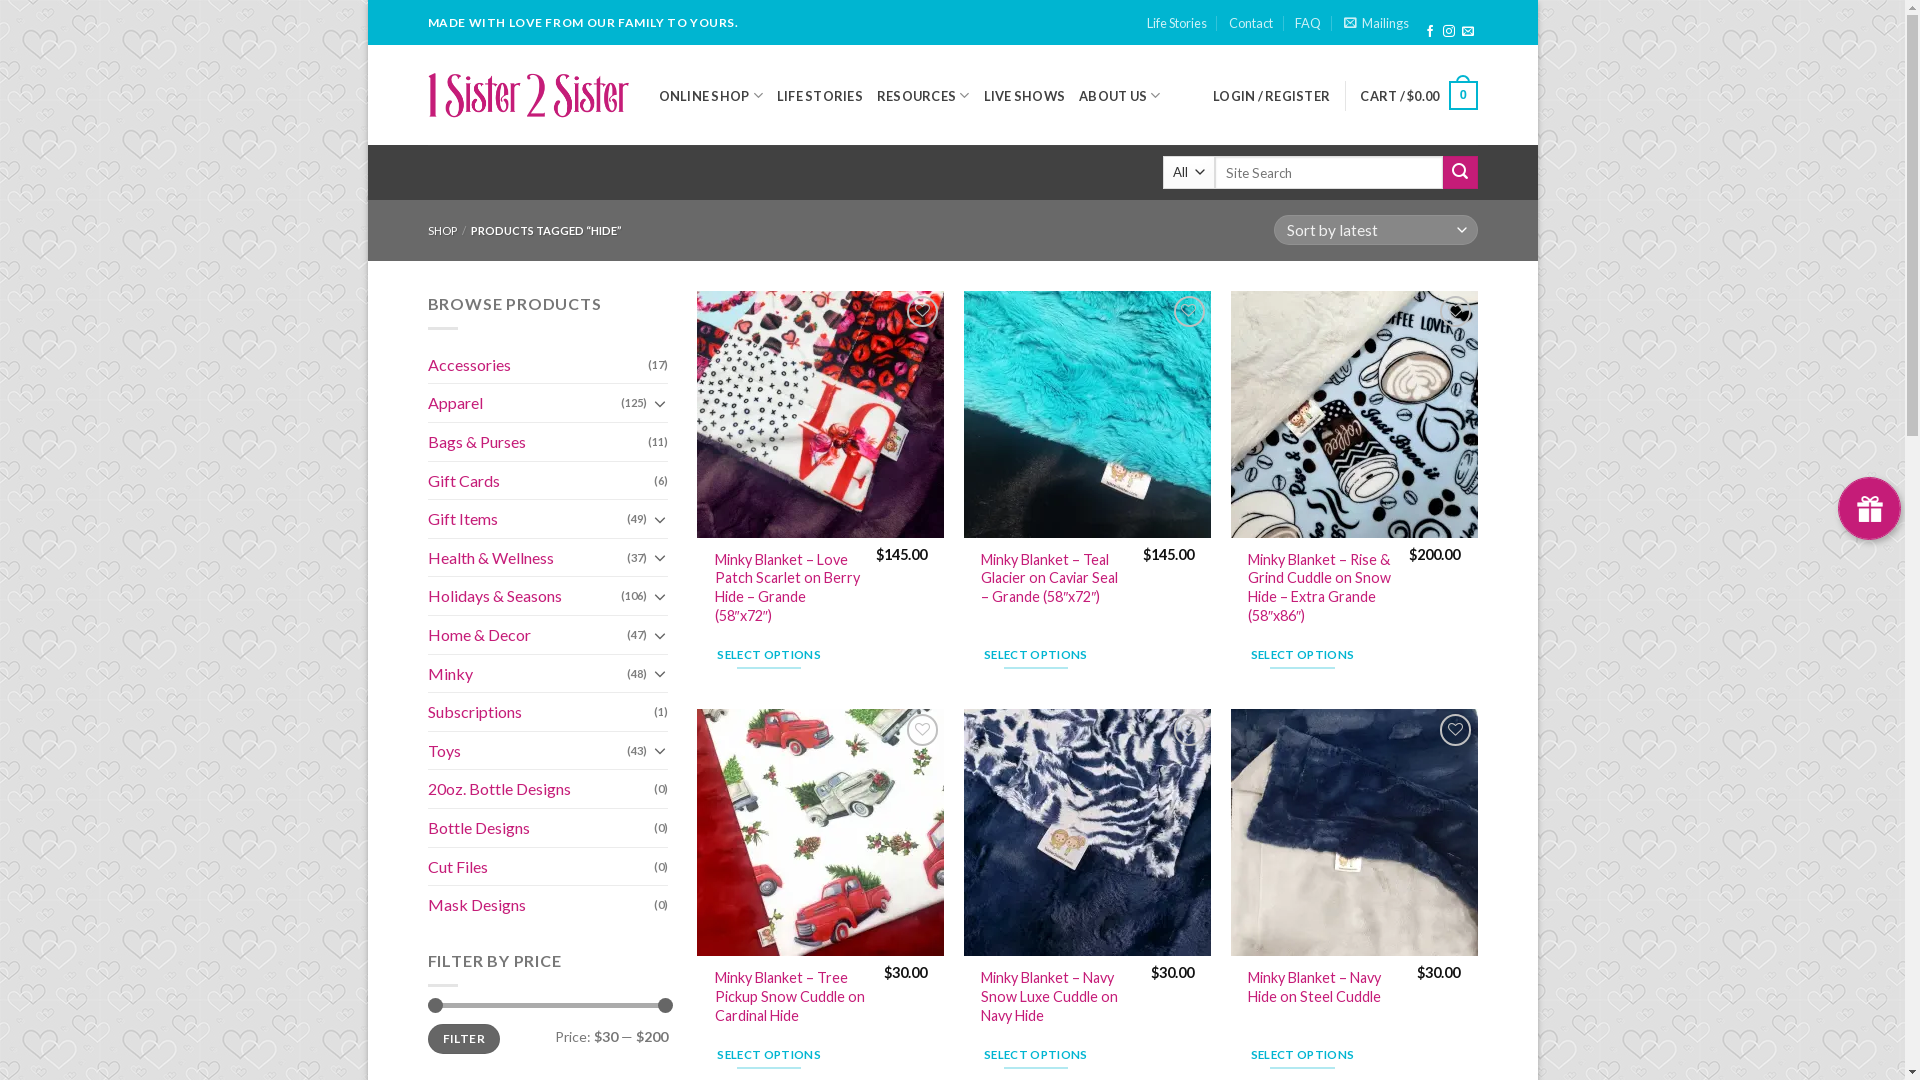 This screenshot has height=1080, width=1920. What do you see at coordinates (538, 442) in the screenshot?
I see `Bags & Purses` at bounding box center [538, 442].